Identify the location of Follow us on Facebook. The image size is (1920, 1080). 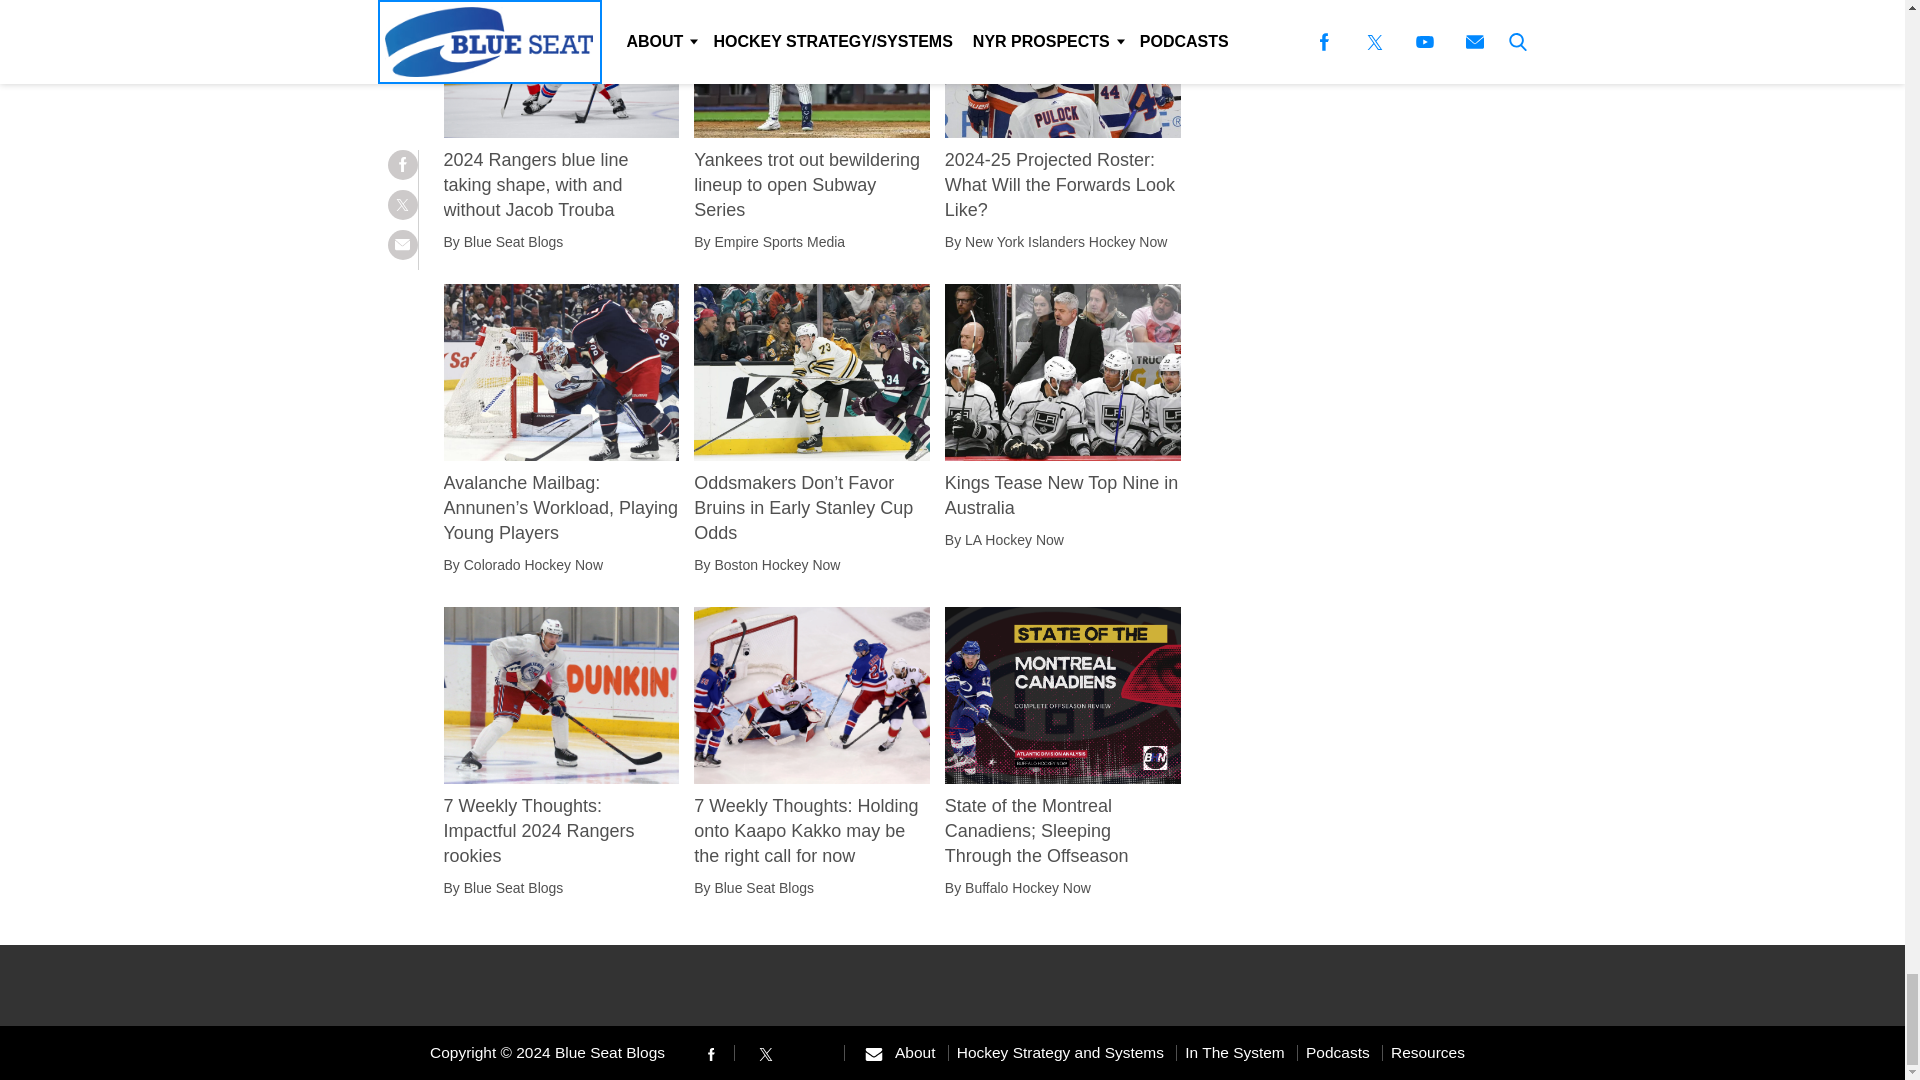
(710, 1052).